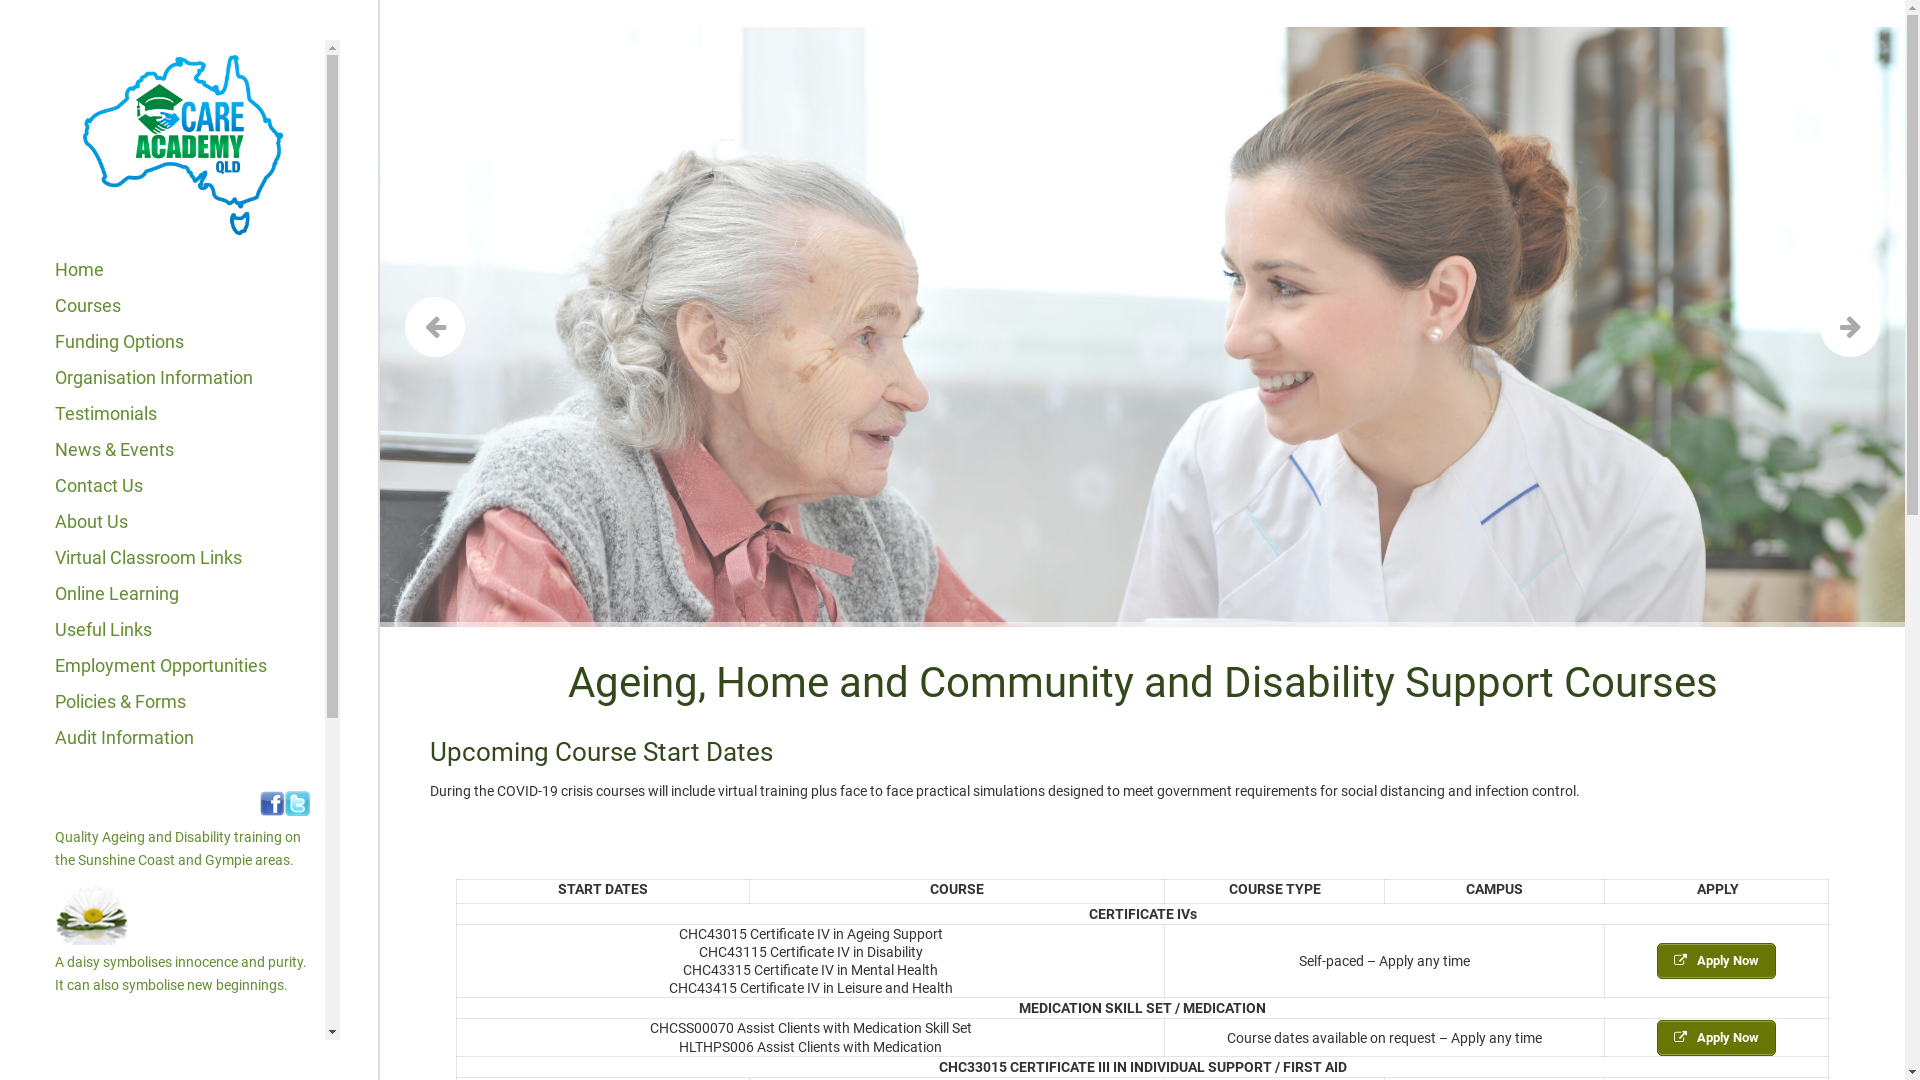 This screenshot has width=1920, height=1080. Describe the element at coordinates (124, 737) in the screenshot. I see `Audit Information` at that location.